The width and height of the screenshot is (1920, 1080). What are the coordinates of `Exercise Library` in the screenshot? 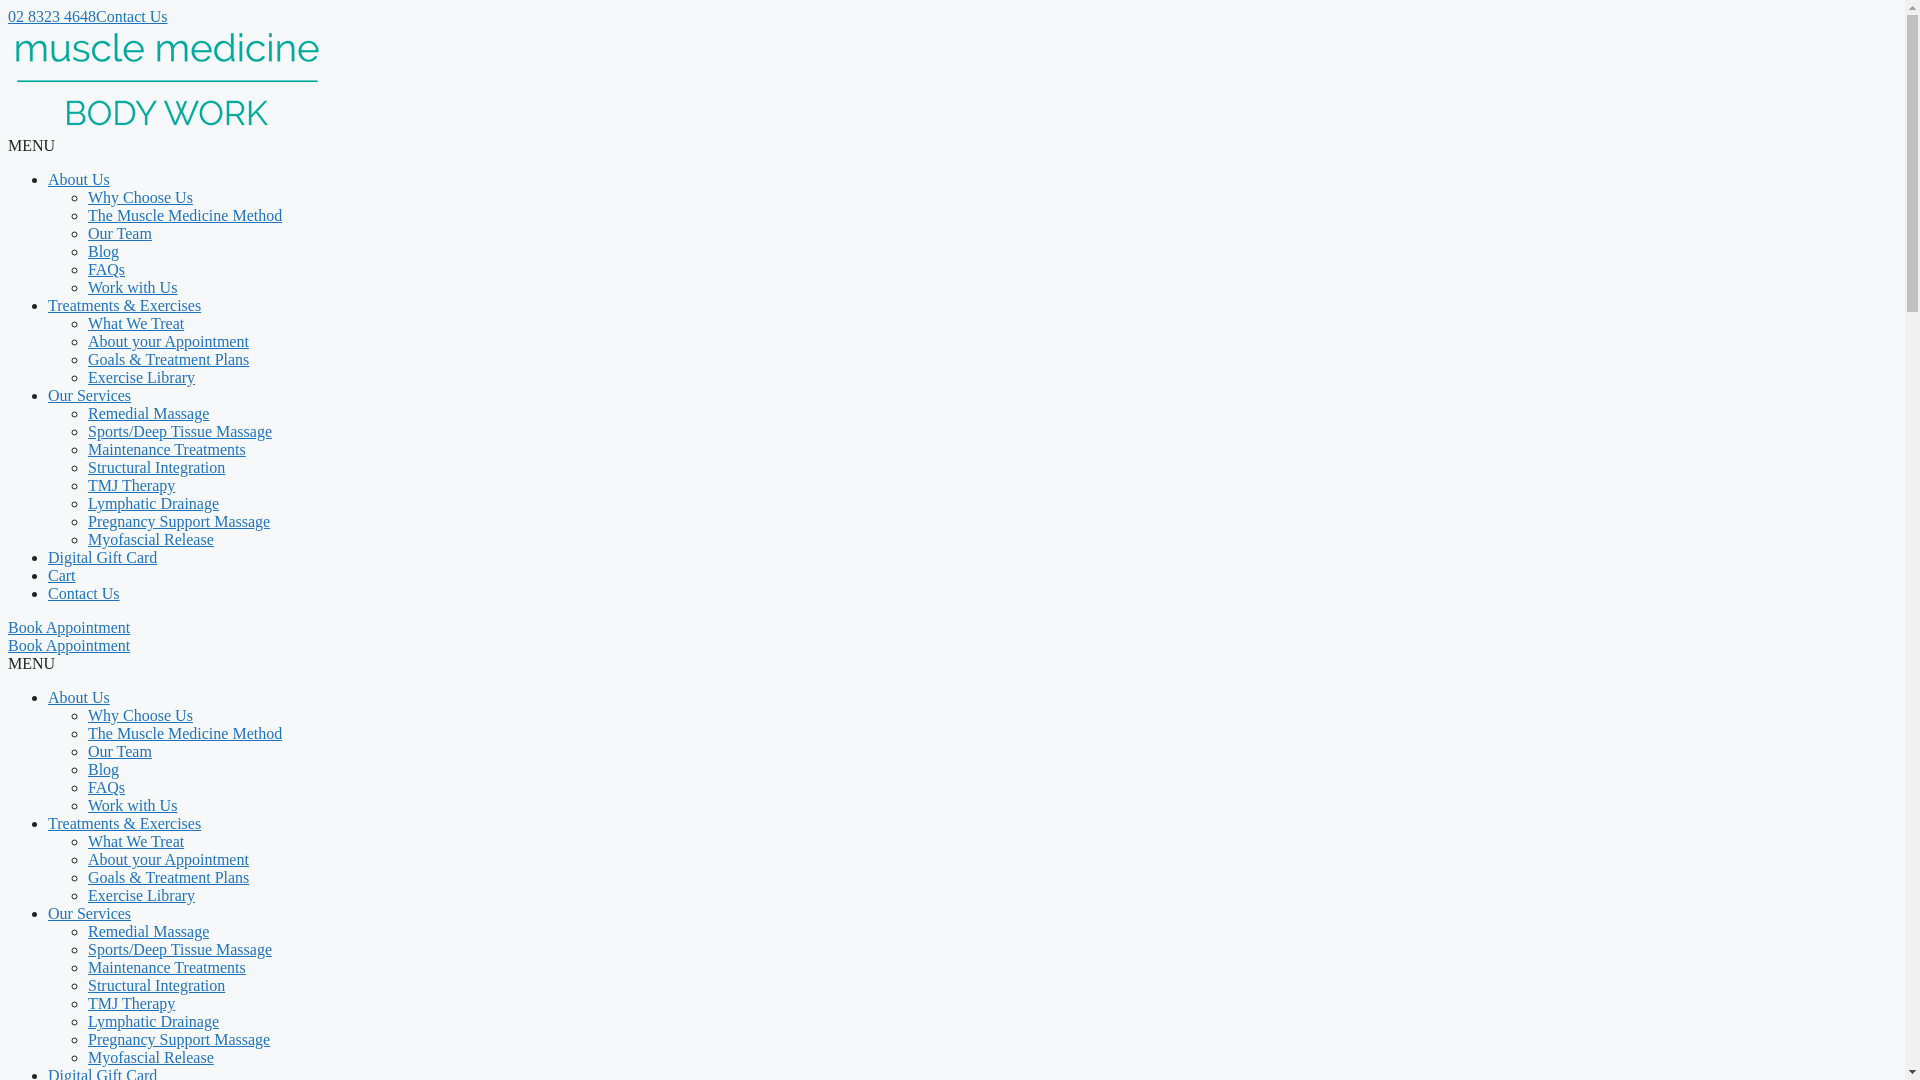 It's located at (142, 378).